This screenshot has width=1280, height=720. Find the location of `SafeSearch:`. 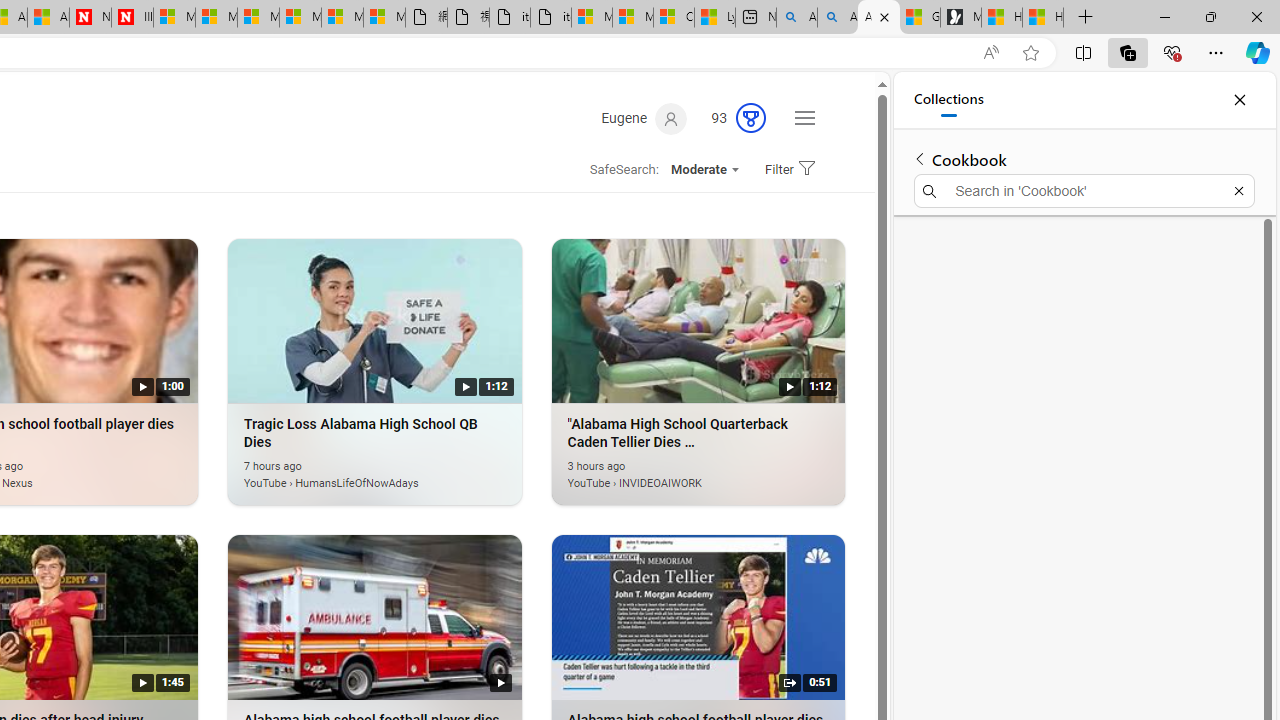

SafeSearch: is located at coordinates (618, 170).